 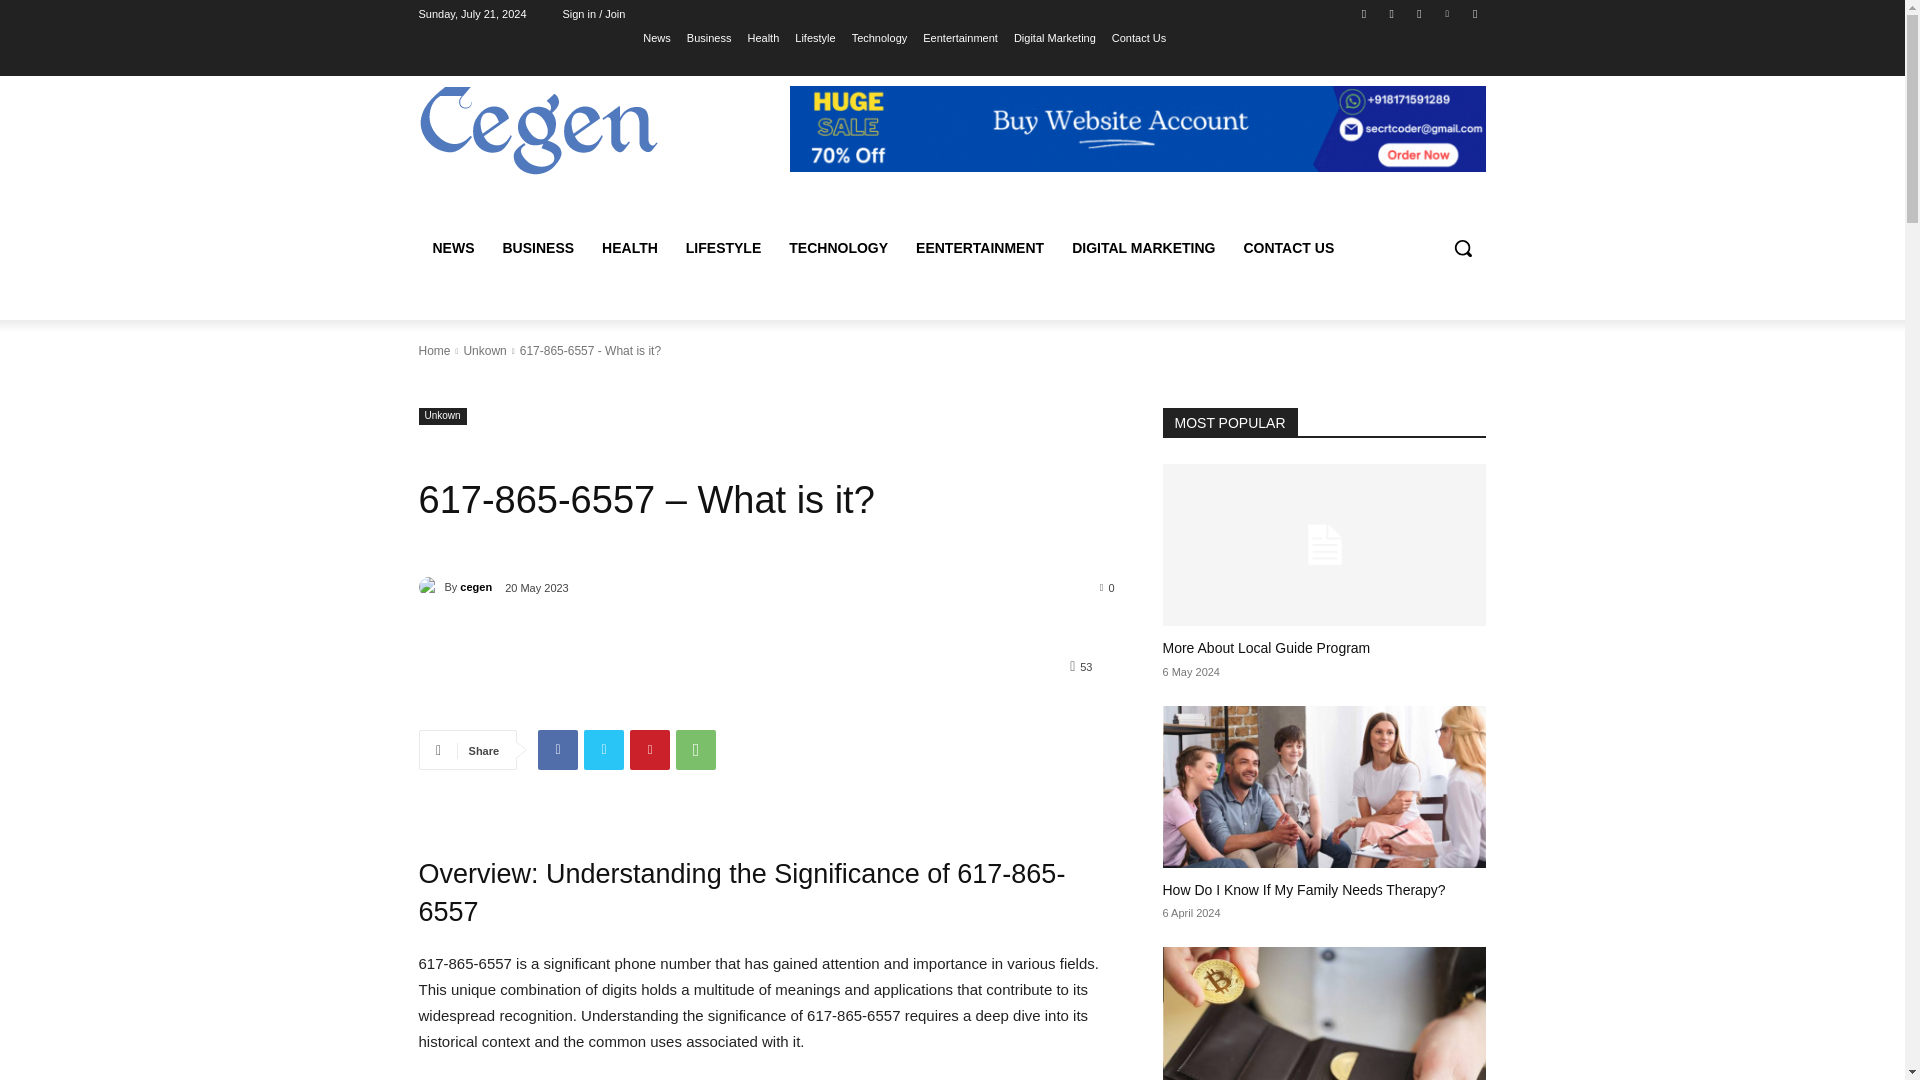 What do you see at coordinates (1392, 13) in the screenshot?
I see `Instagram` at bounding box center [1392, 13].